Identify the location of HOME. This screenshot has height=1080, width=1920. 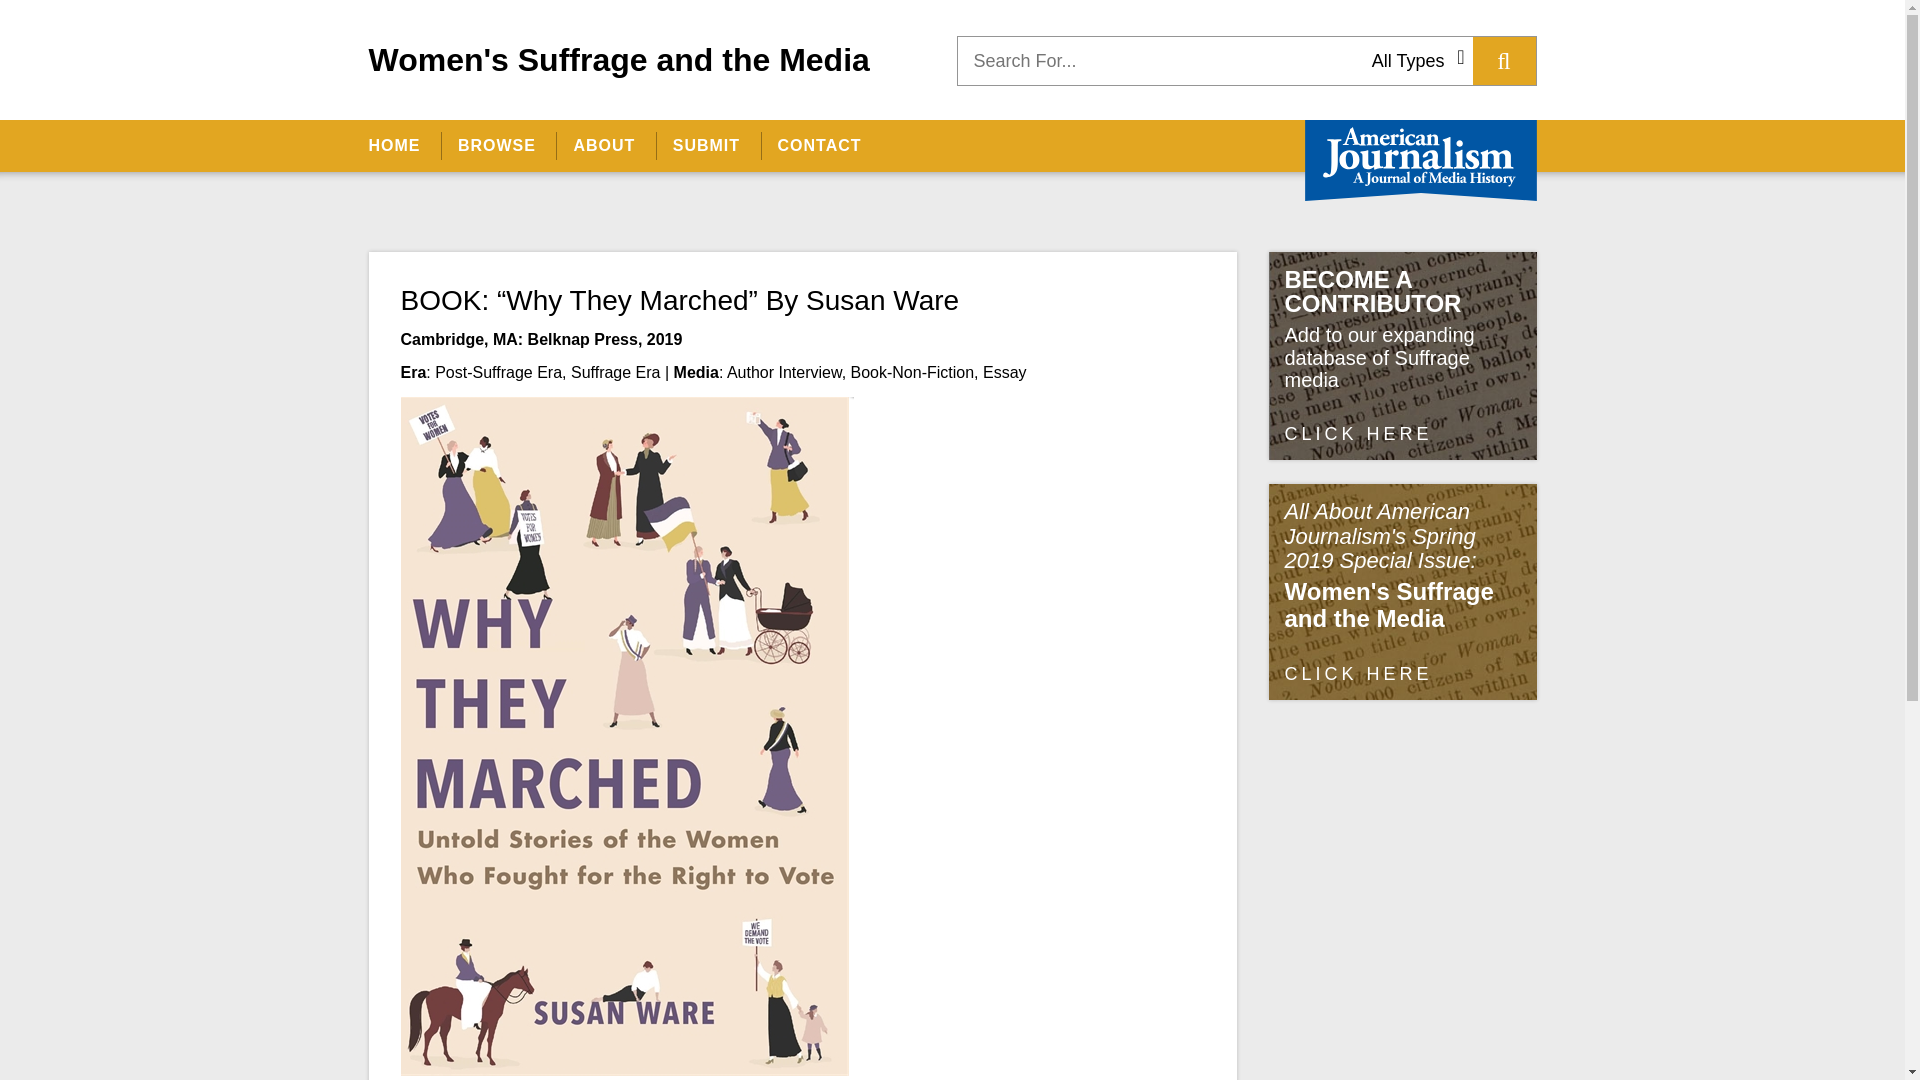
(402, 145).